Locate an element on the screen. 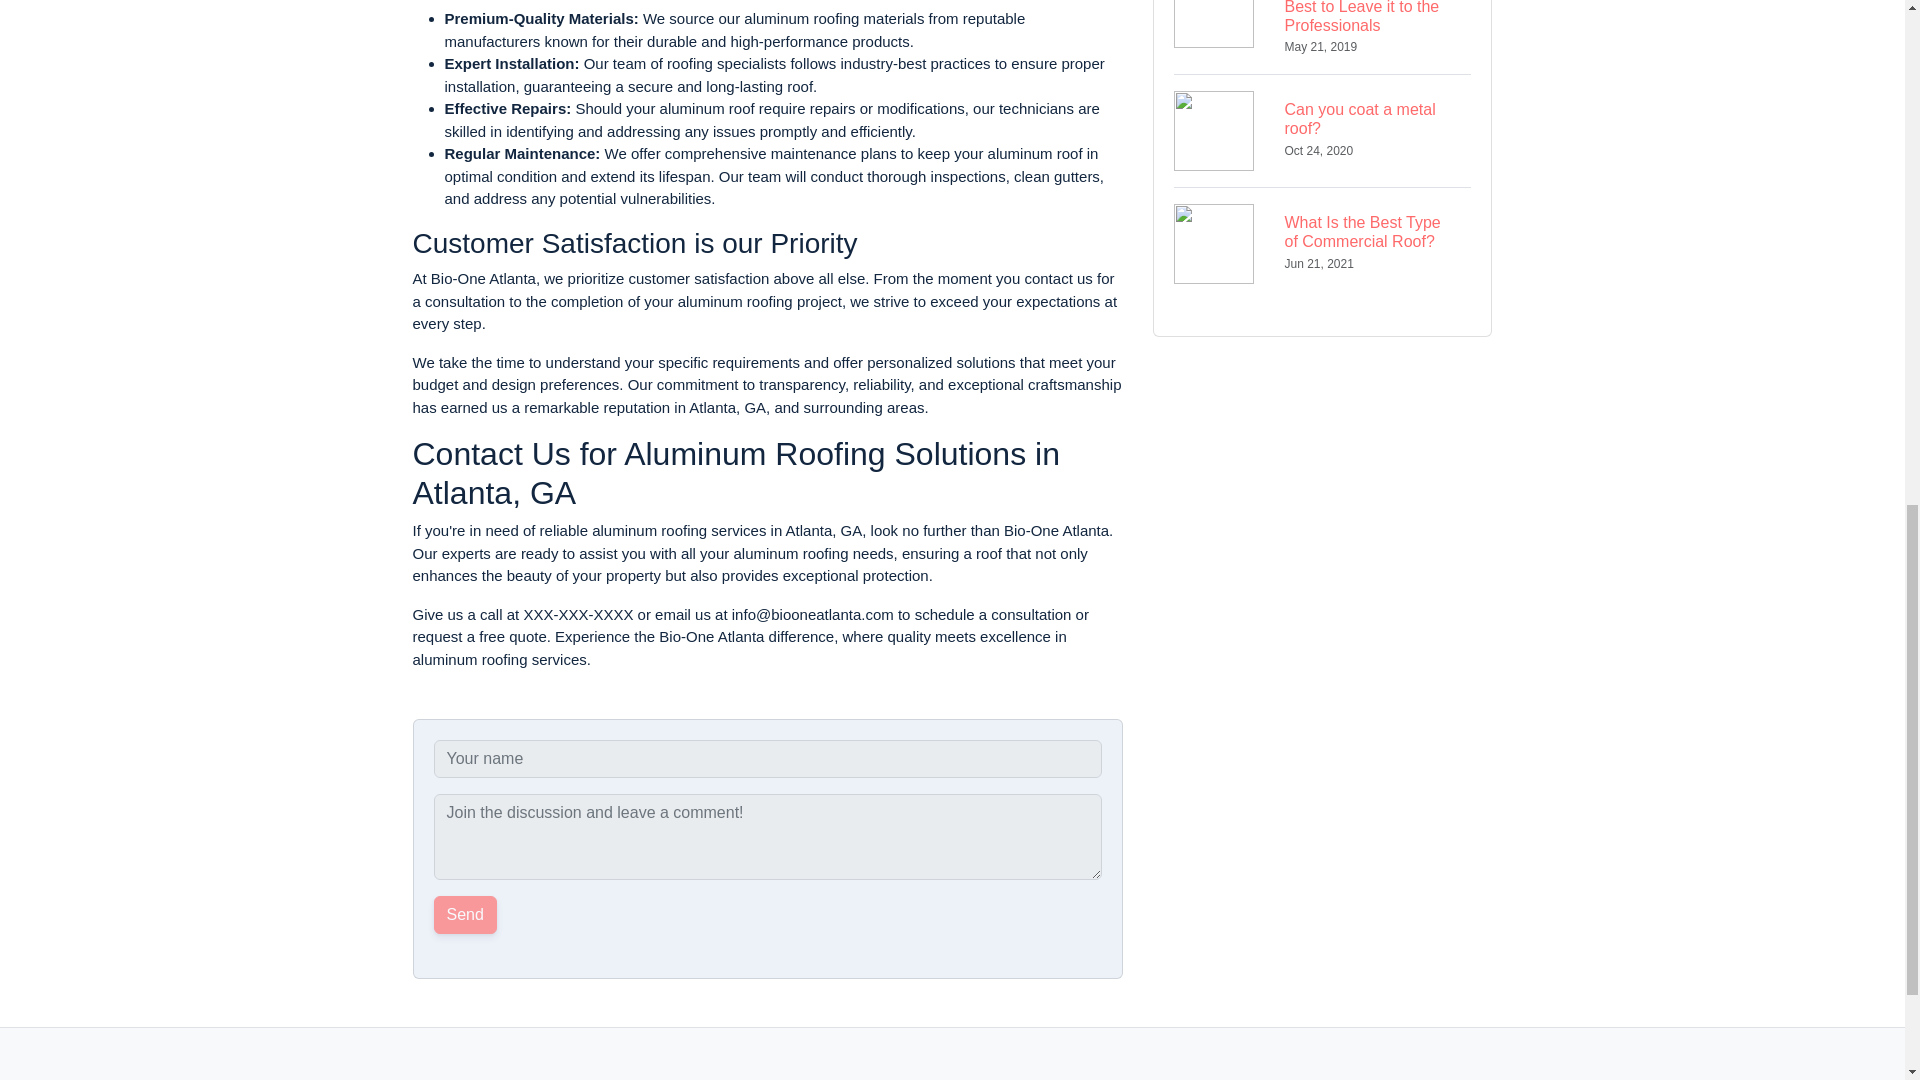 This screenshot has height=1080, width=1920. Privacy policy is located at coordinates (890, 1078).